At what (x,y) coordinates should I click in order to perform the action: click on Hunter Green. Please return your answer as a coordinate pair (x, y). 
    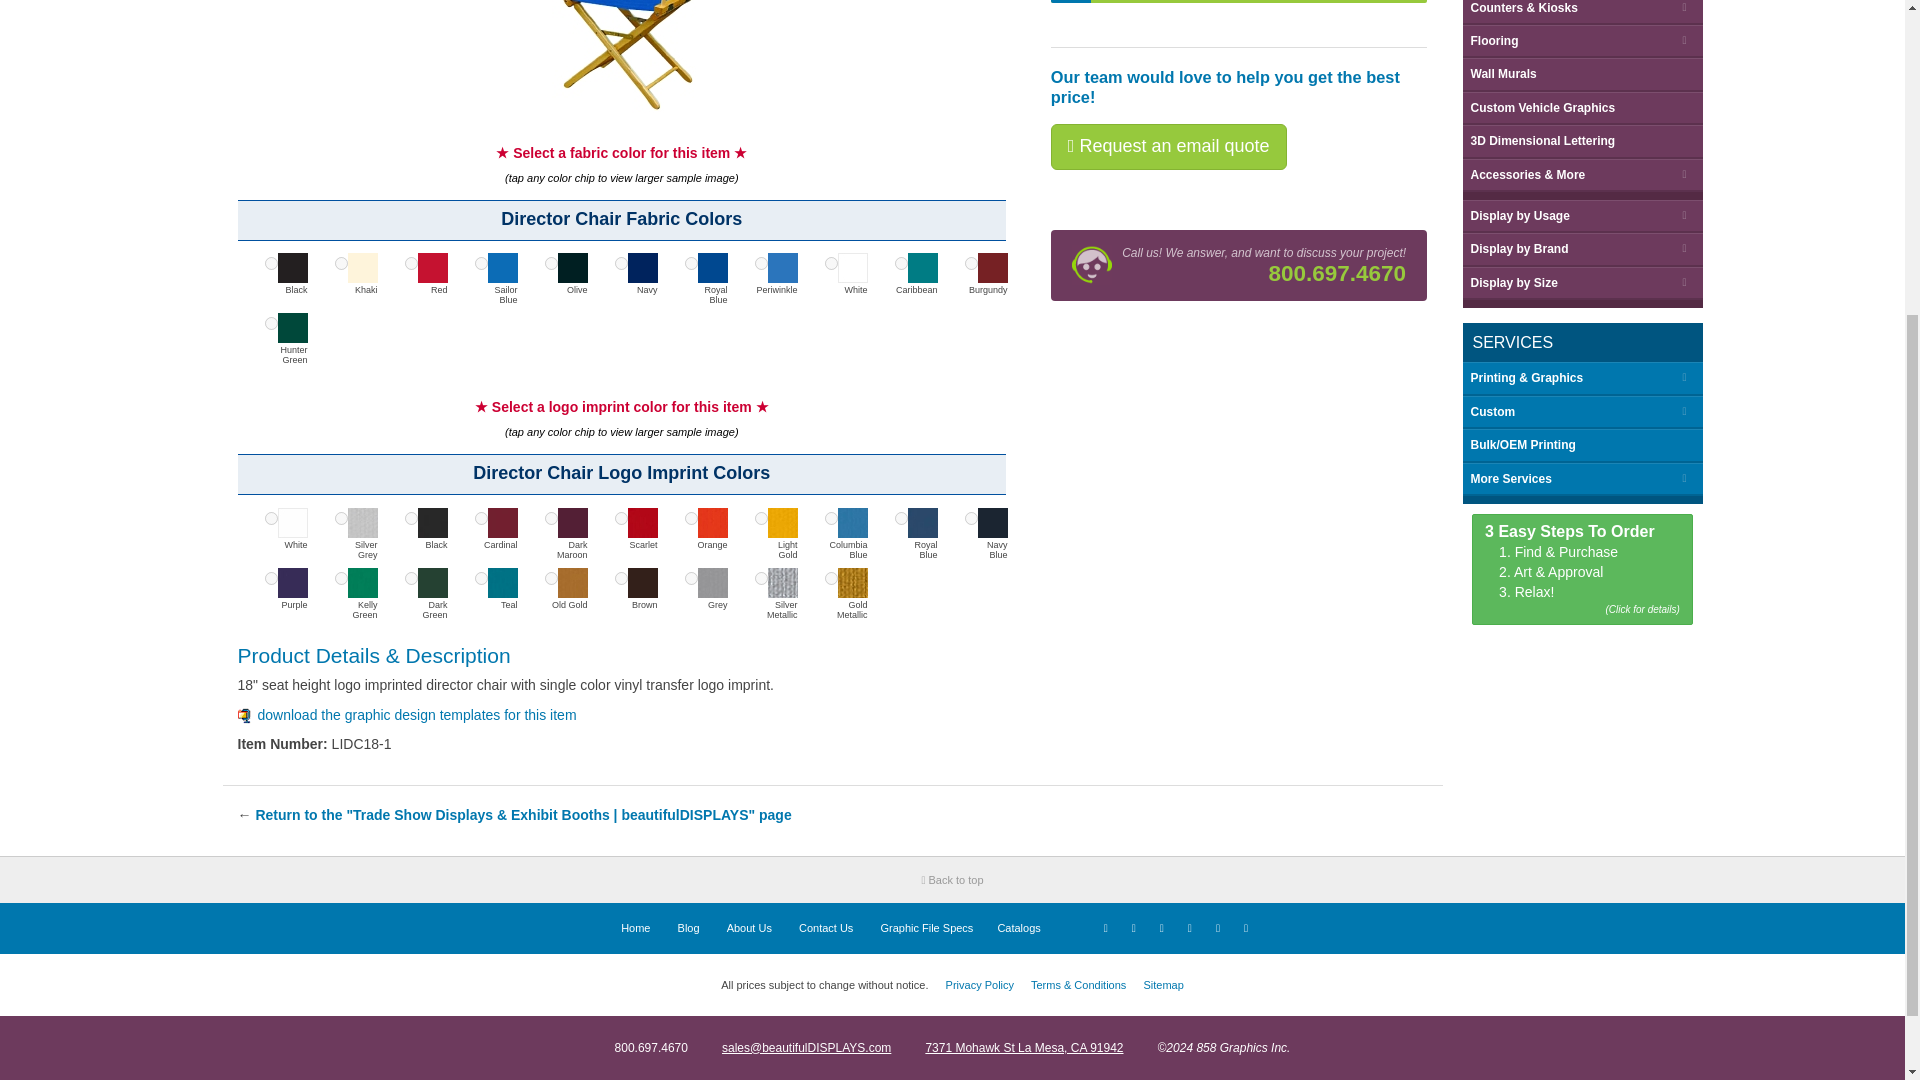
    Looking at the image, I should click on (270, 324).